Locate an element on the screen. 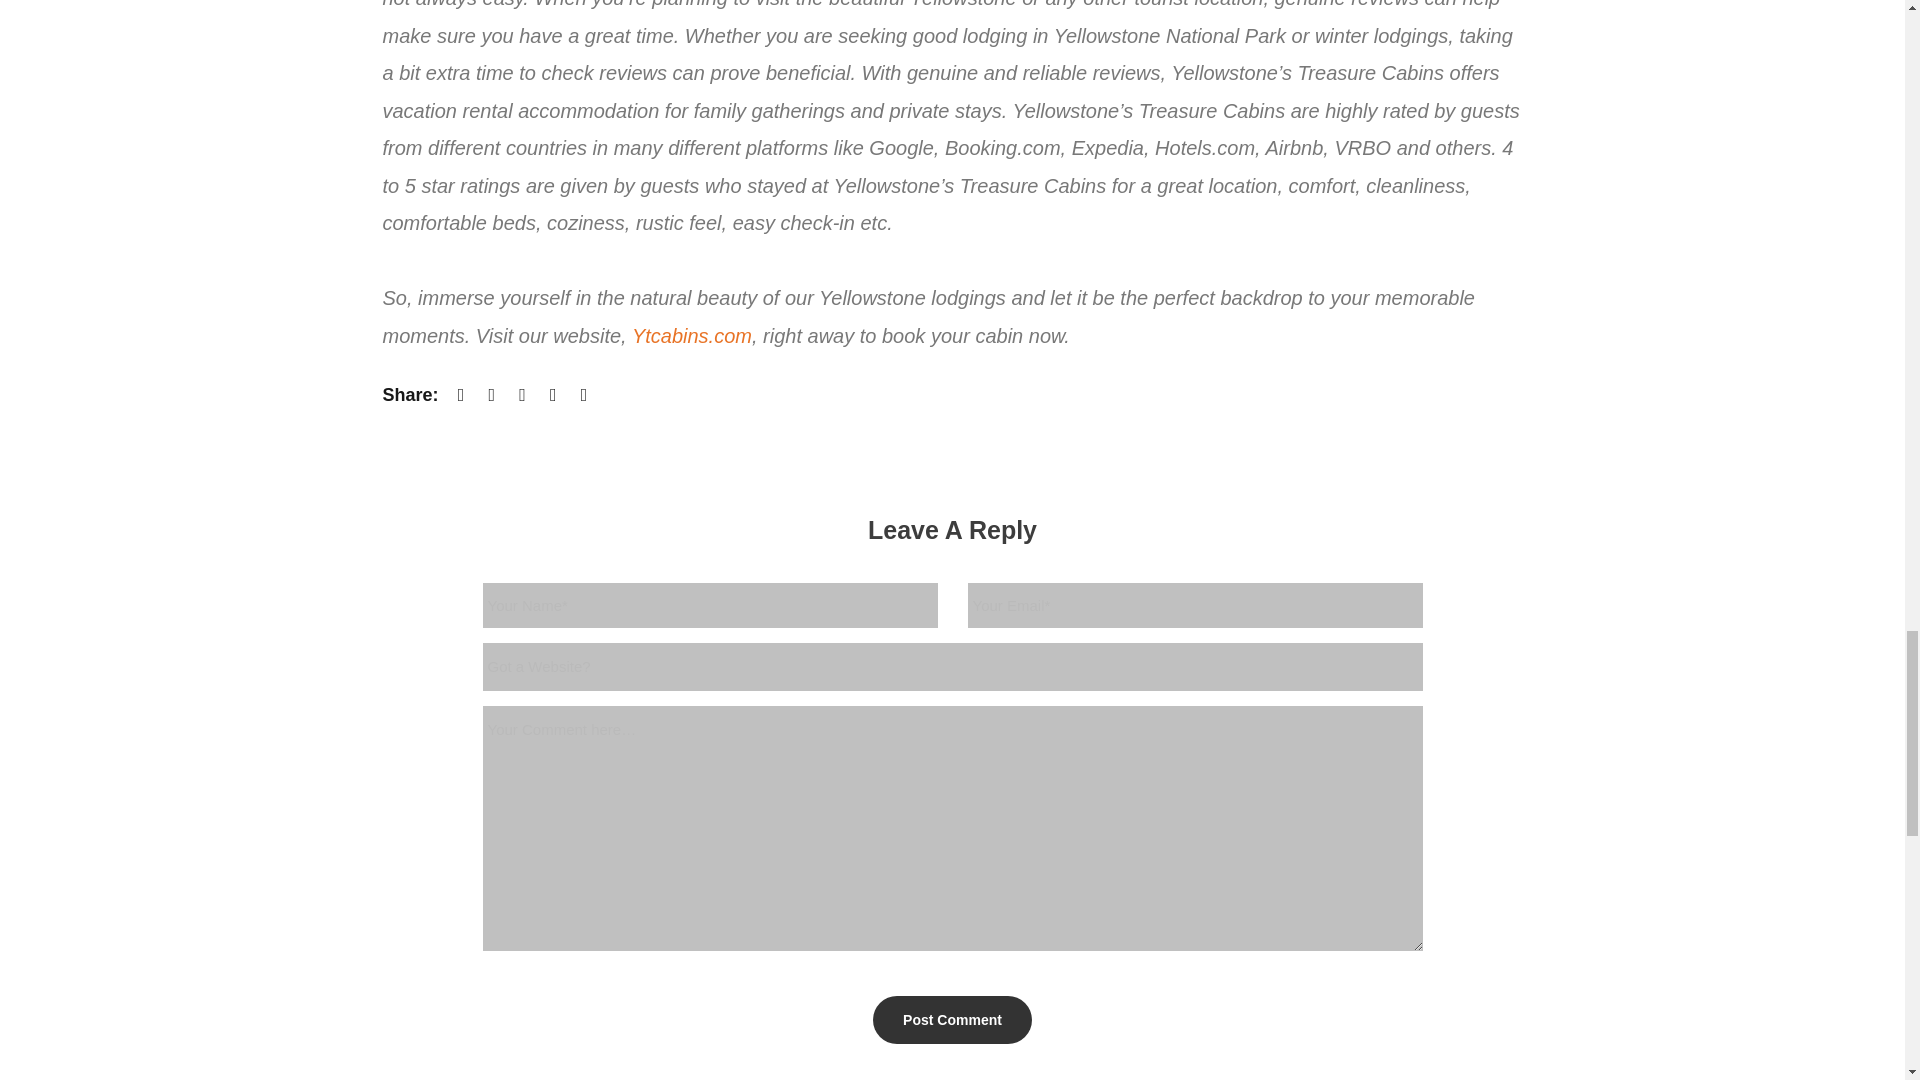 Image resolution: width=1920 pixels, height=1080 pixels. Post Comment is located at coordinates (952, 1020).